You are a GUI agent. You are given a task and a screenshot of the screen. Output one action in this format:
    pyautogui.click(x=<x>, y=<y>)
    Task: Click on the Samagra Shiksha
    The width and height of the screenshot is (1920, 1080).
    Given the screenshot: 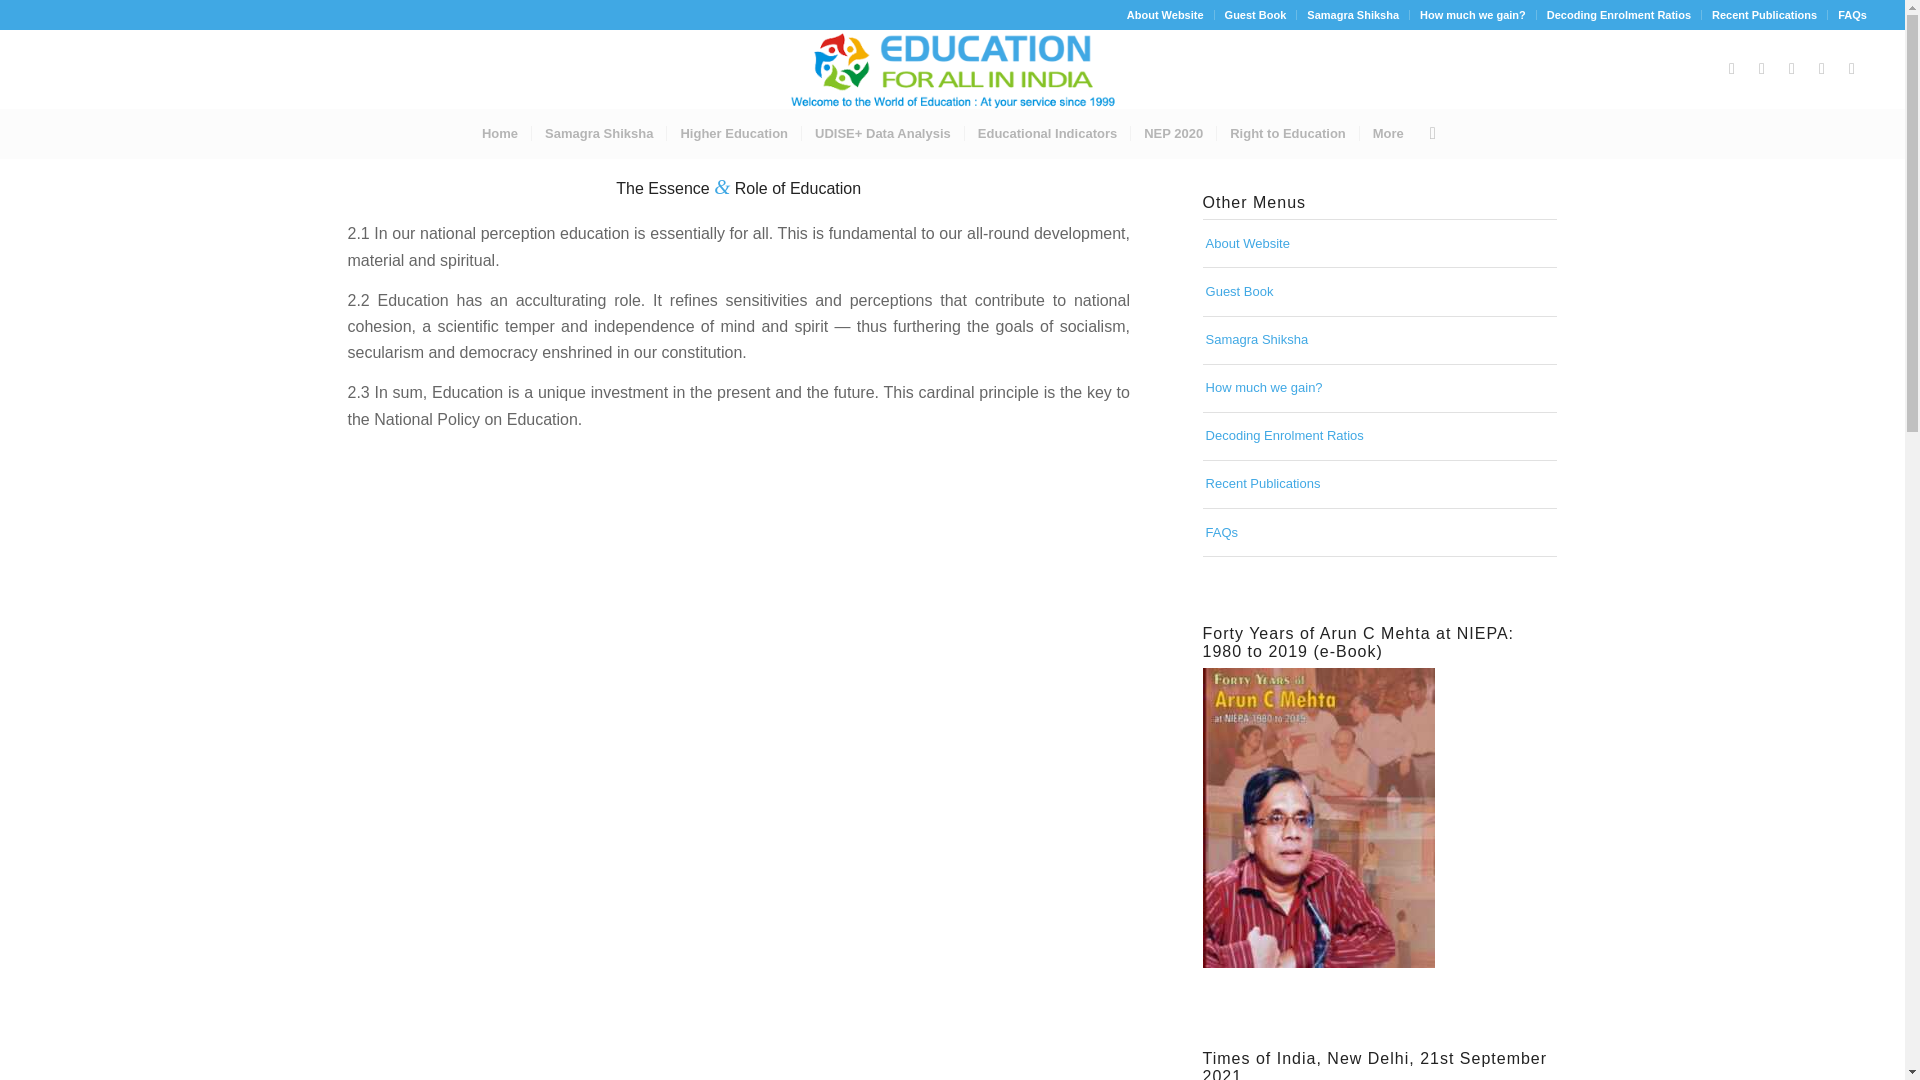 What is the action you would take?
    pyautogui.click(x=598, y=134)
    